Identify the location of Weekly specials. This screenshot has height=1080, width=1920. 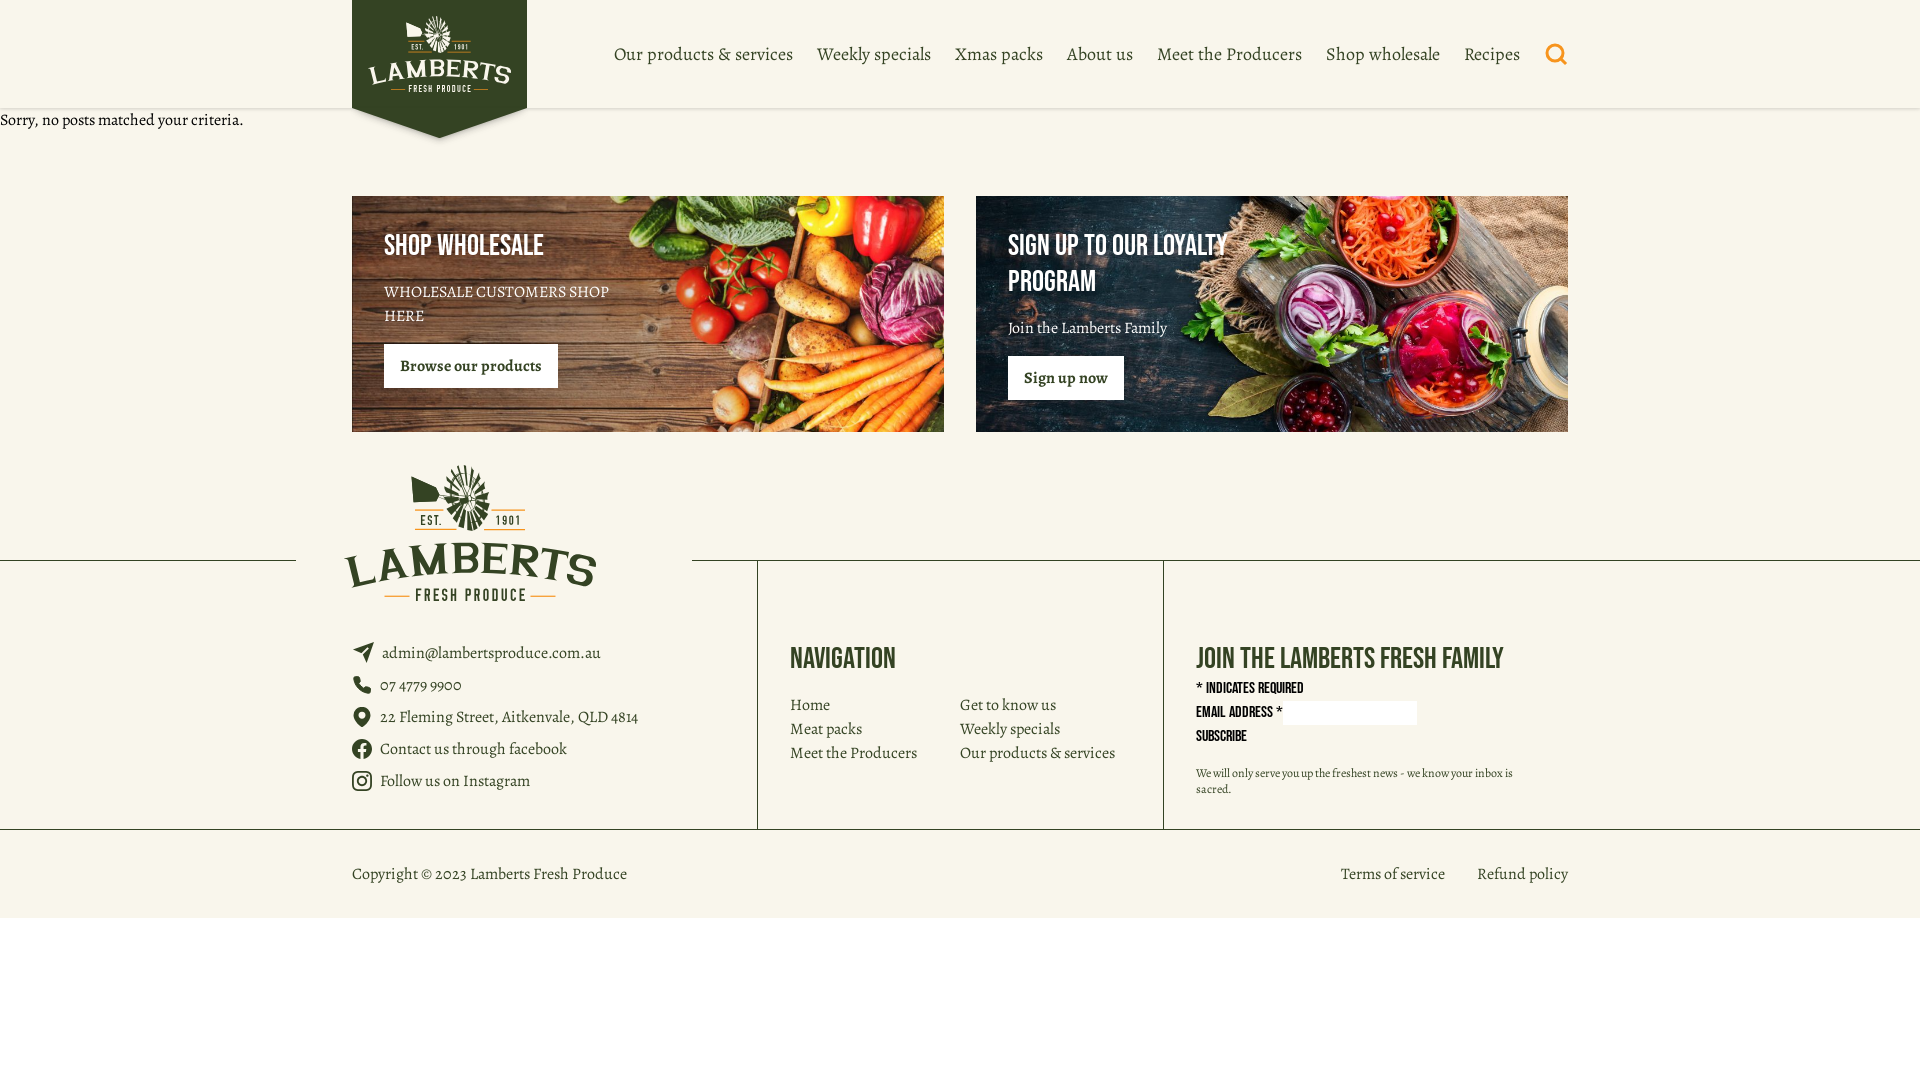
(1010, 729).